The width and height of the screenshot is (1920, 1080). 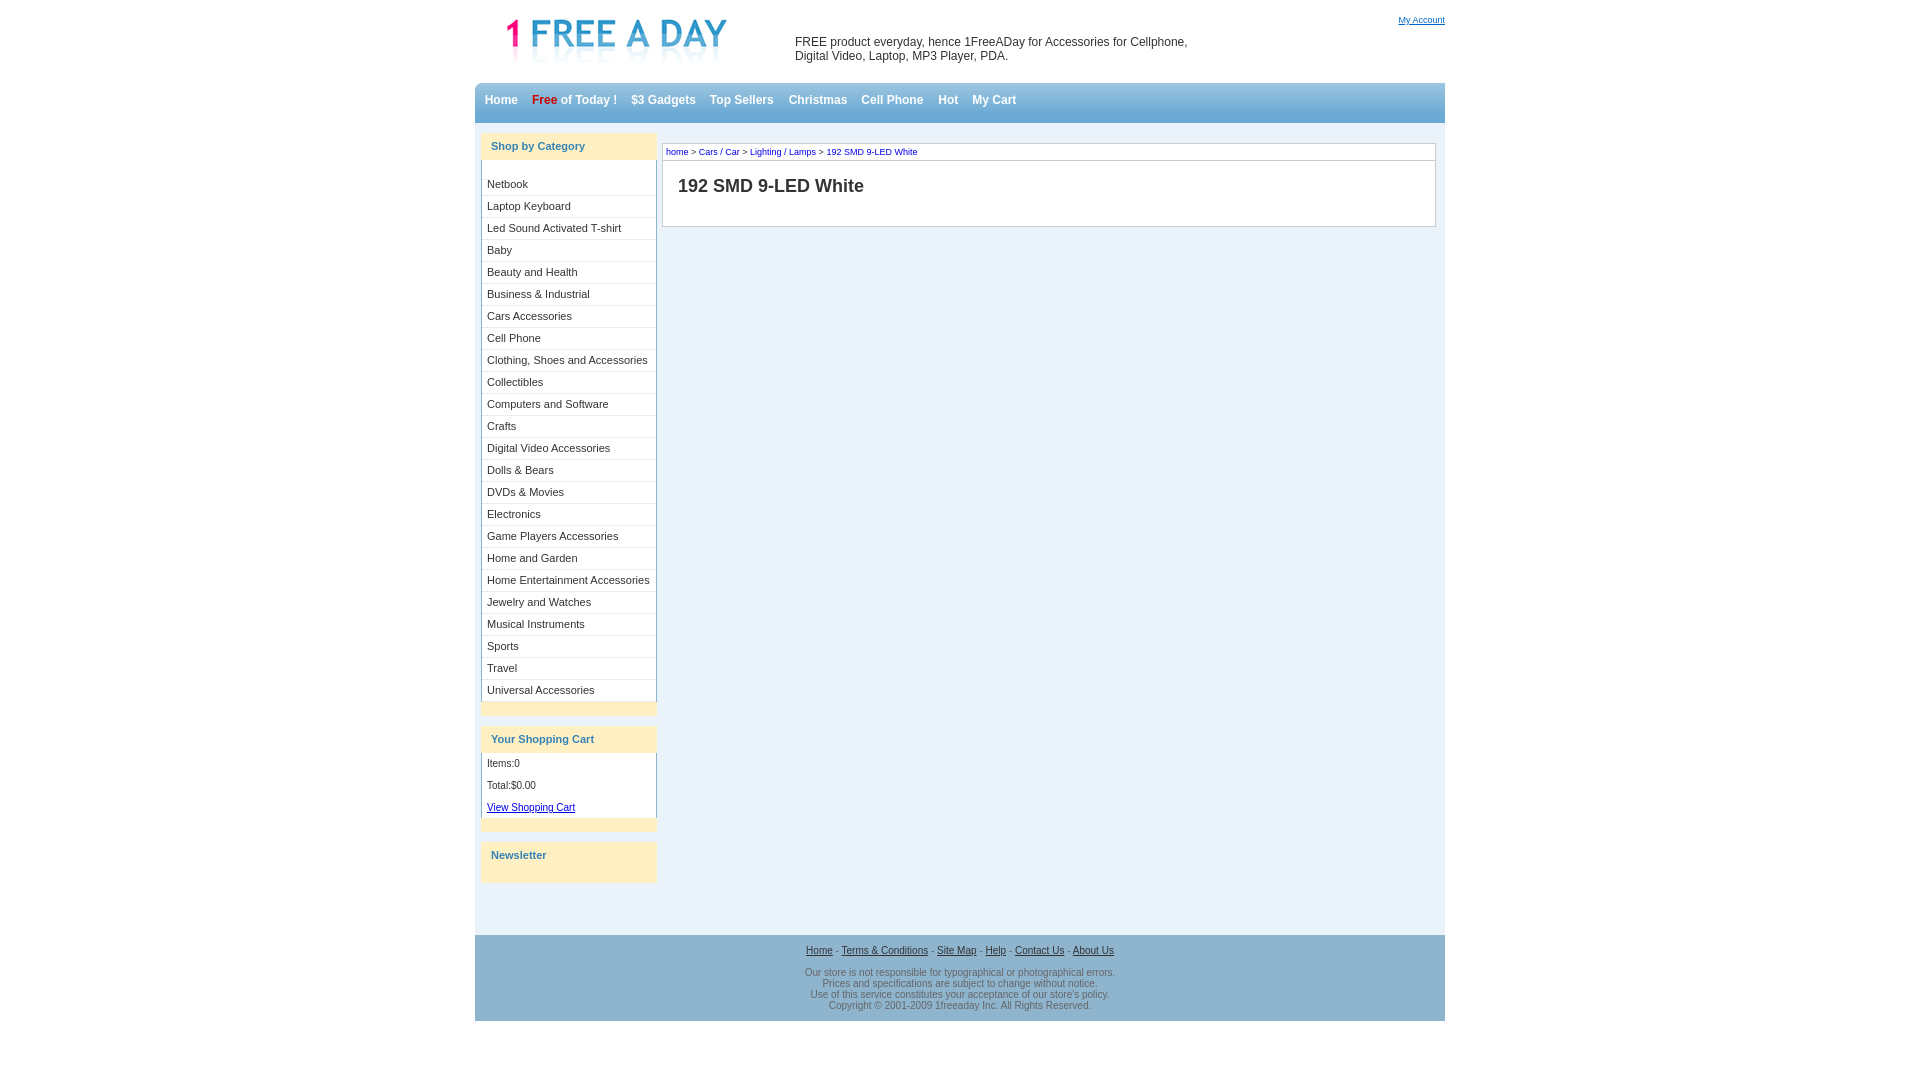 What do you see at coordinates (574, 100) in the screenshot?
I see `Free of Today !` at bounding box center [574, 100].